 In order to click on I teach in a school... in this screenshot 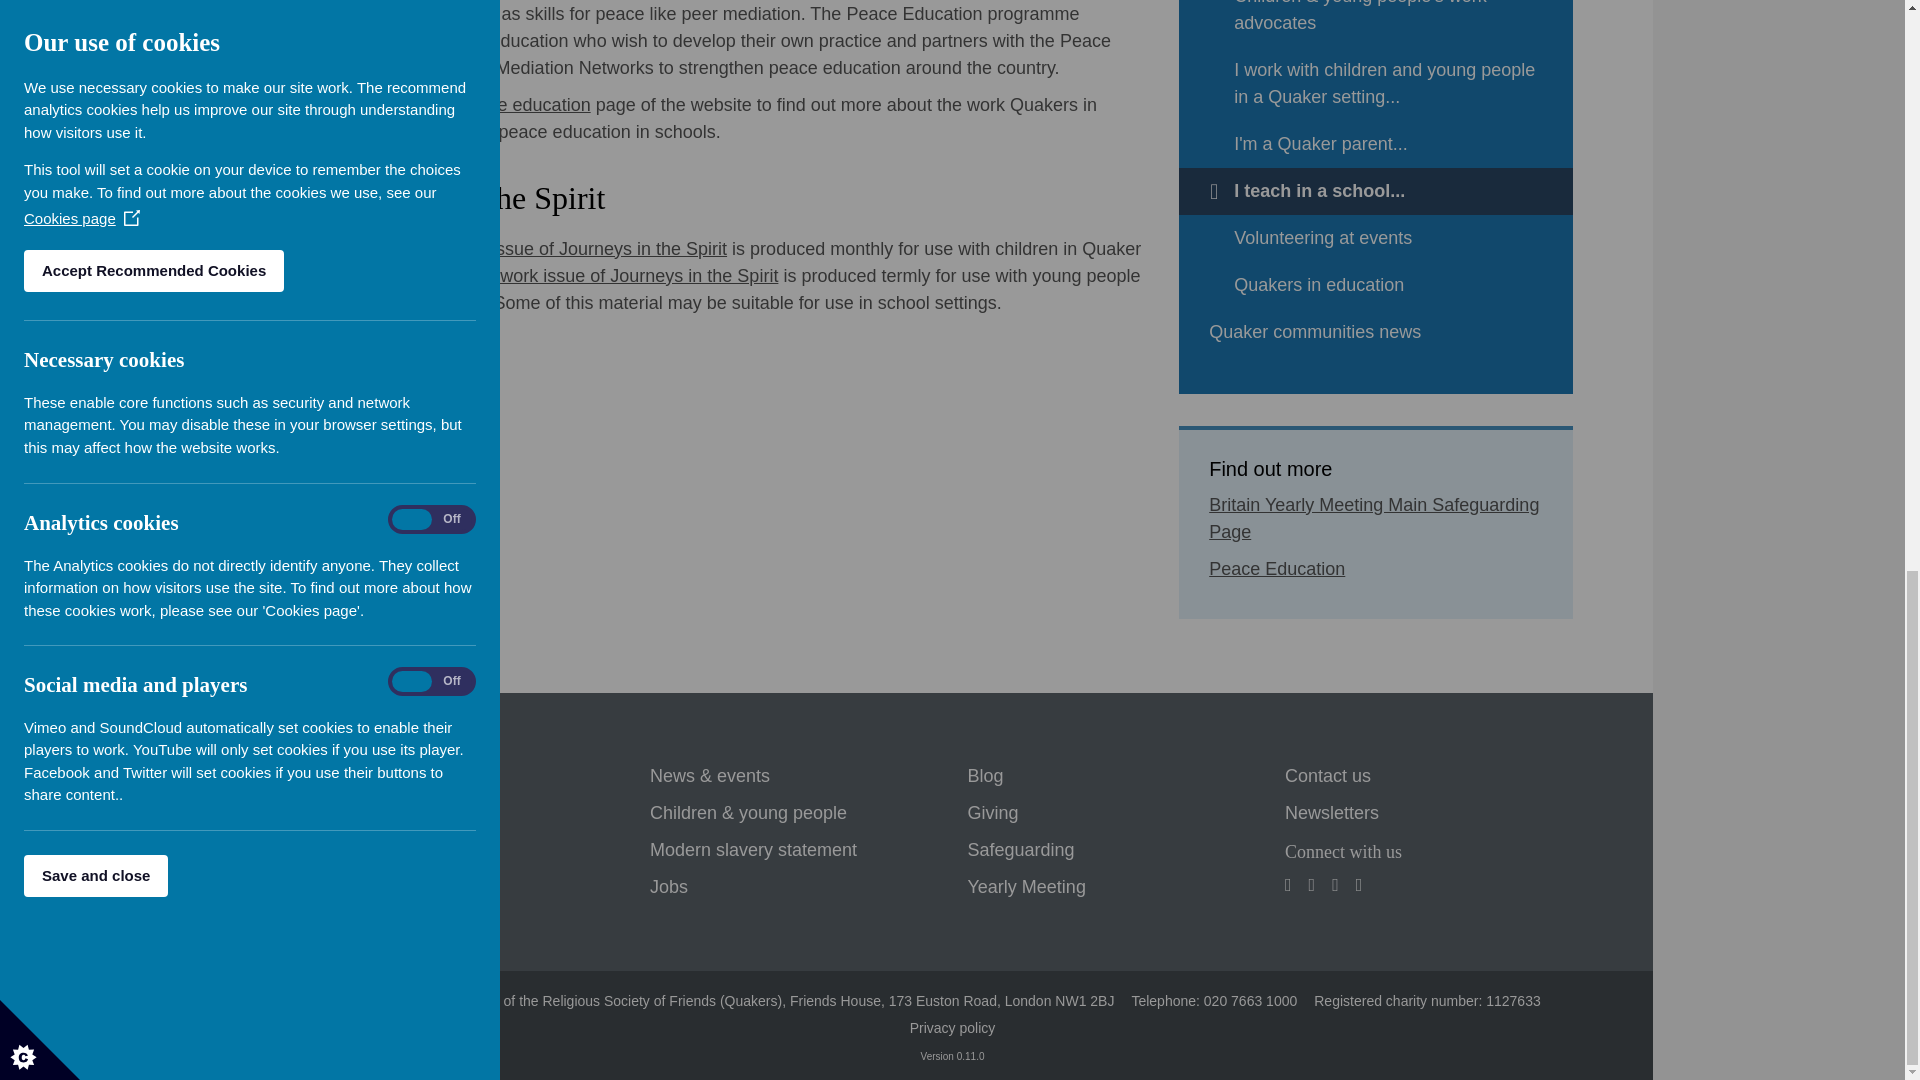, I will do `click(1375, 191)`.